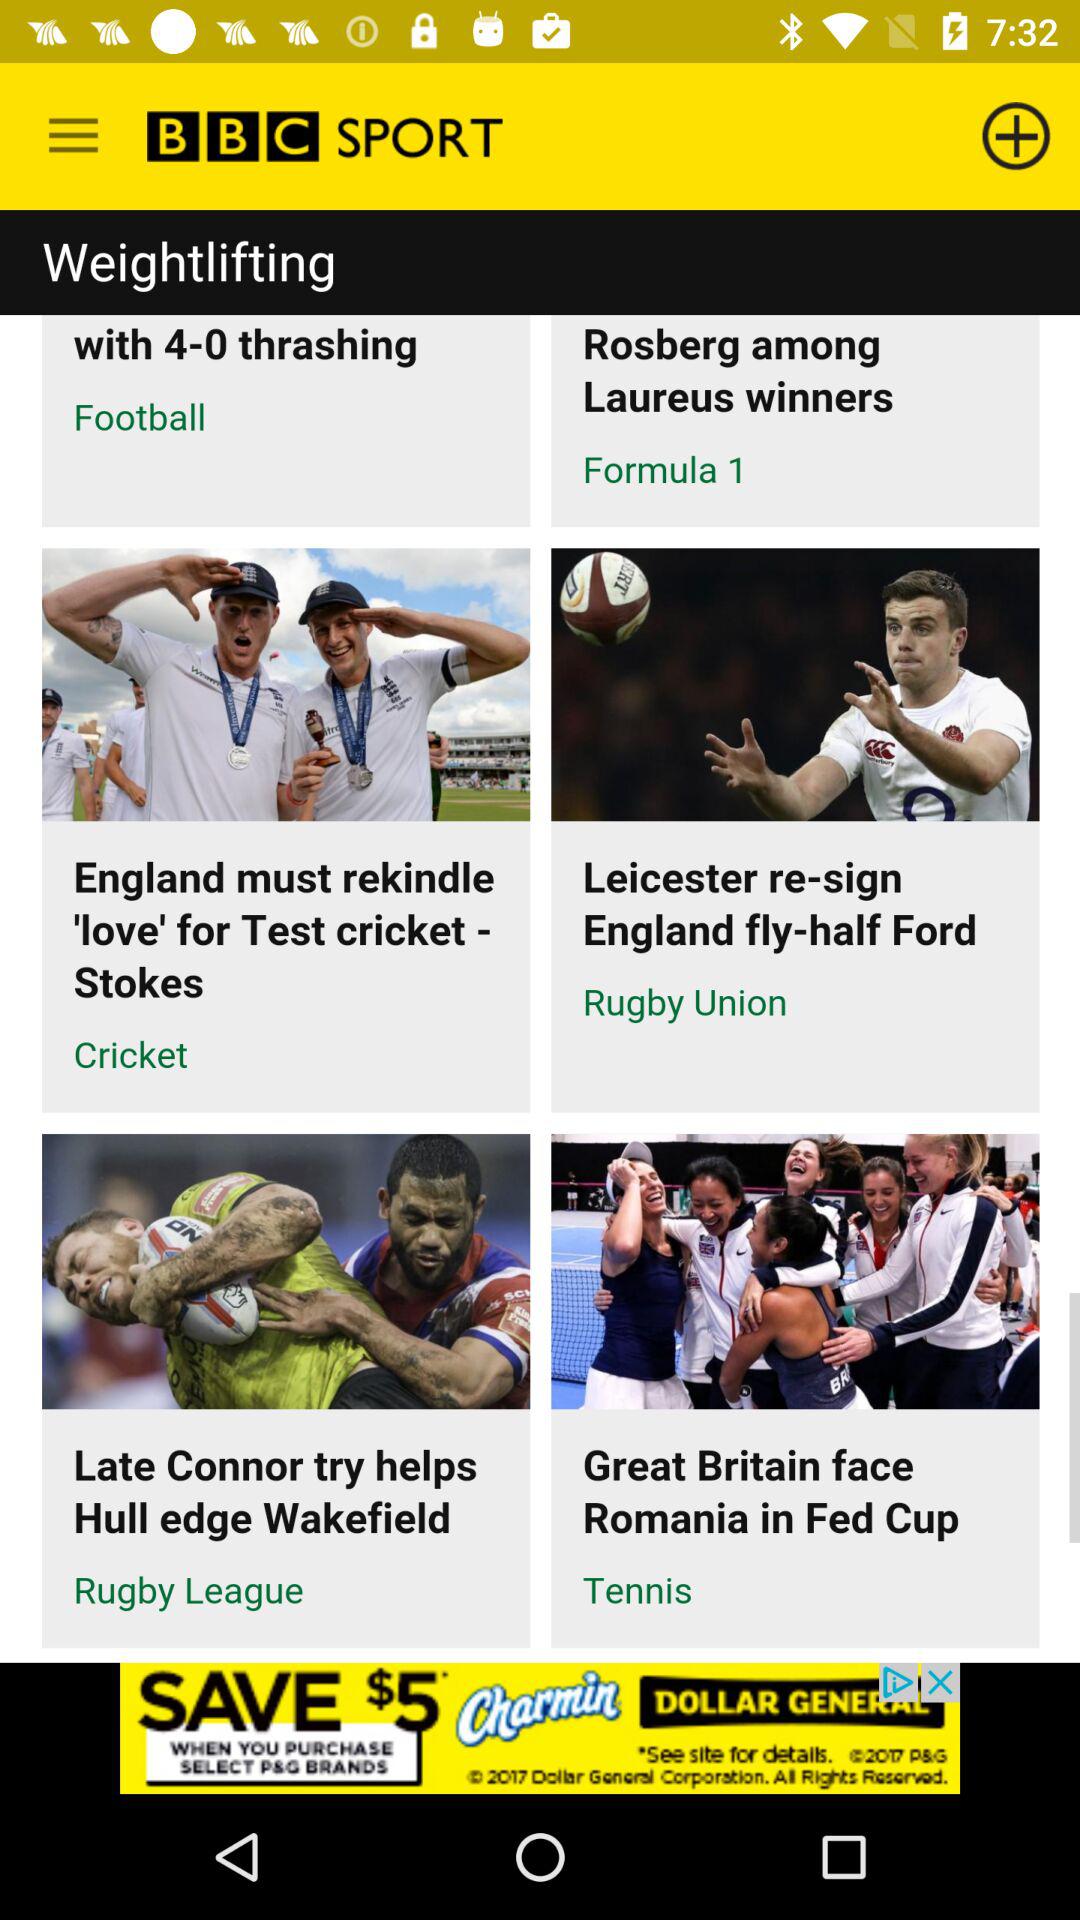  Describe the element at coordinates (540, 1728) in the screenshot. I see `advertisement` at that location.